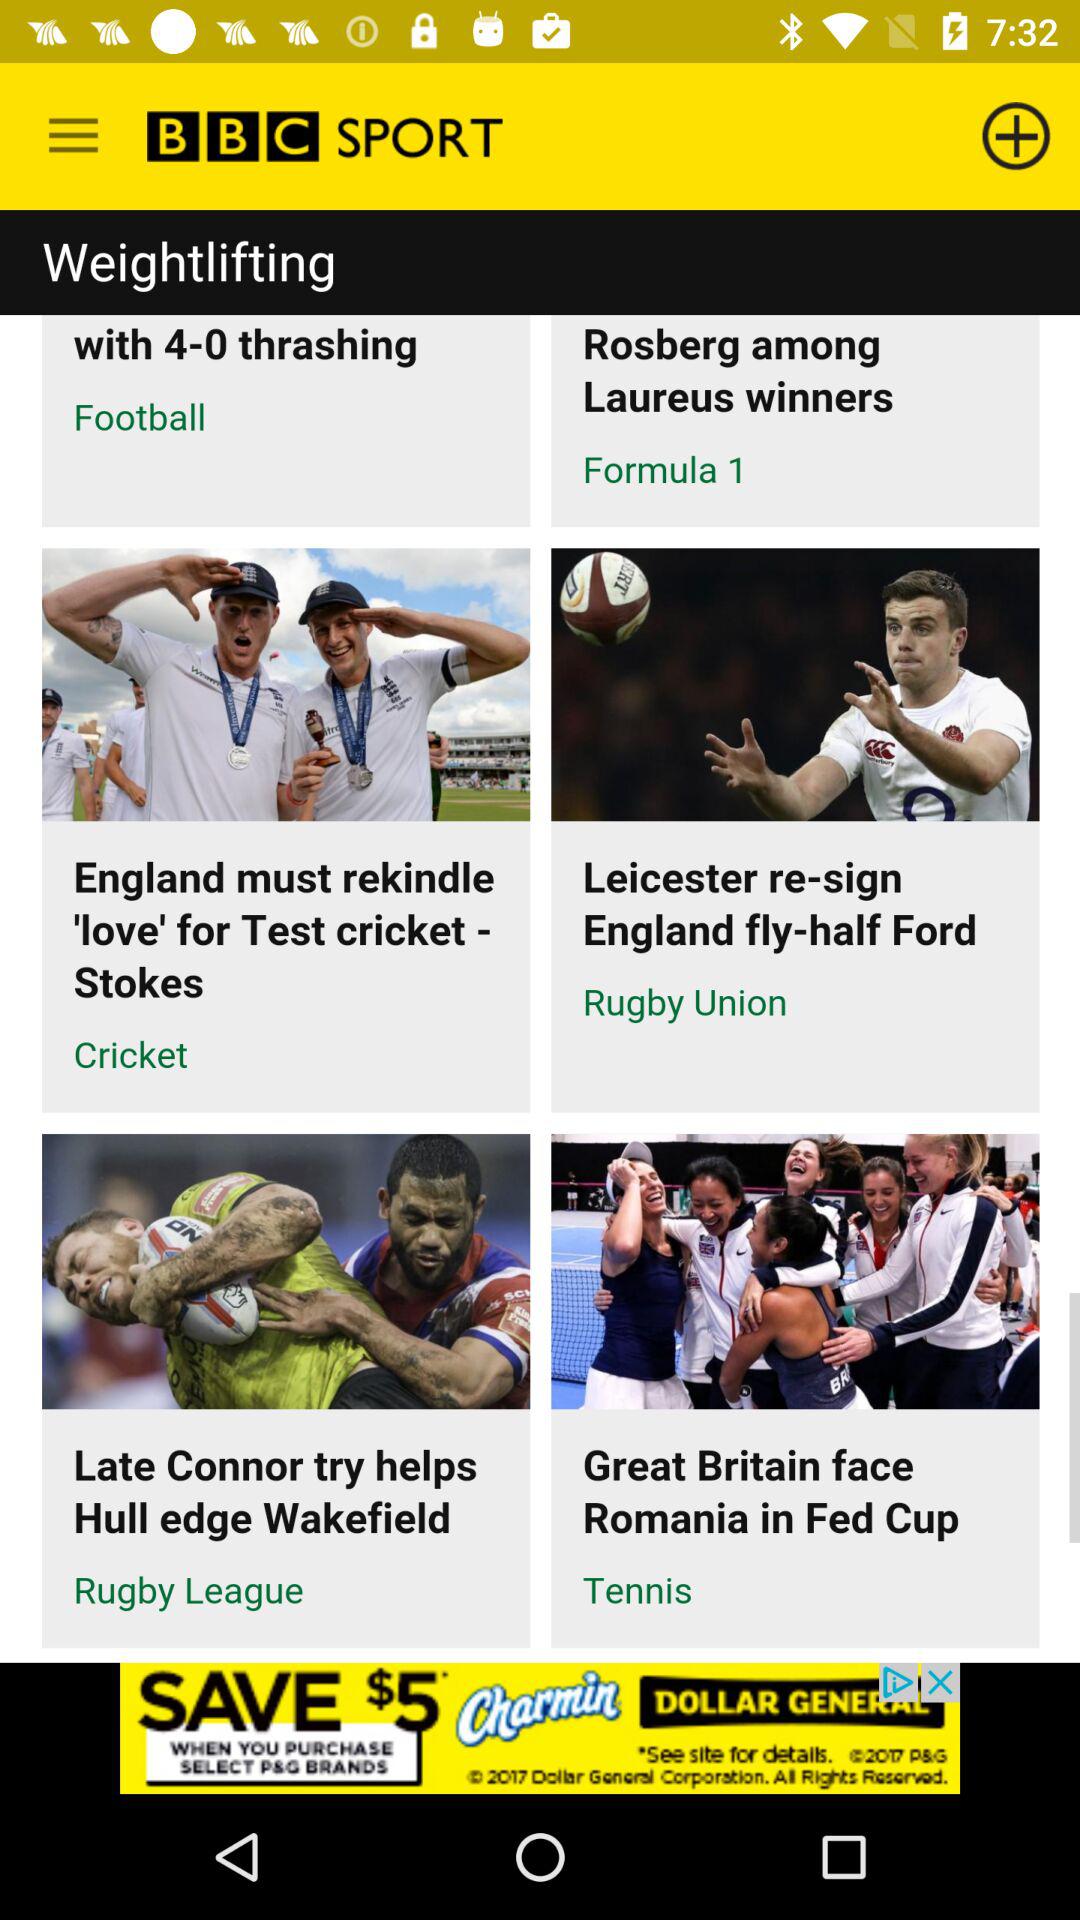  Describe the element at coordinates (540, 1728) in the screenshot. I see `advertisement` at that location.